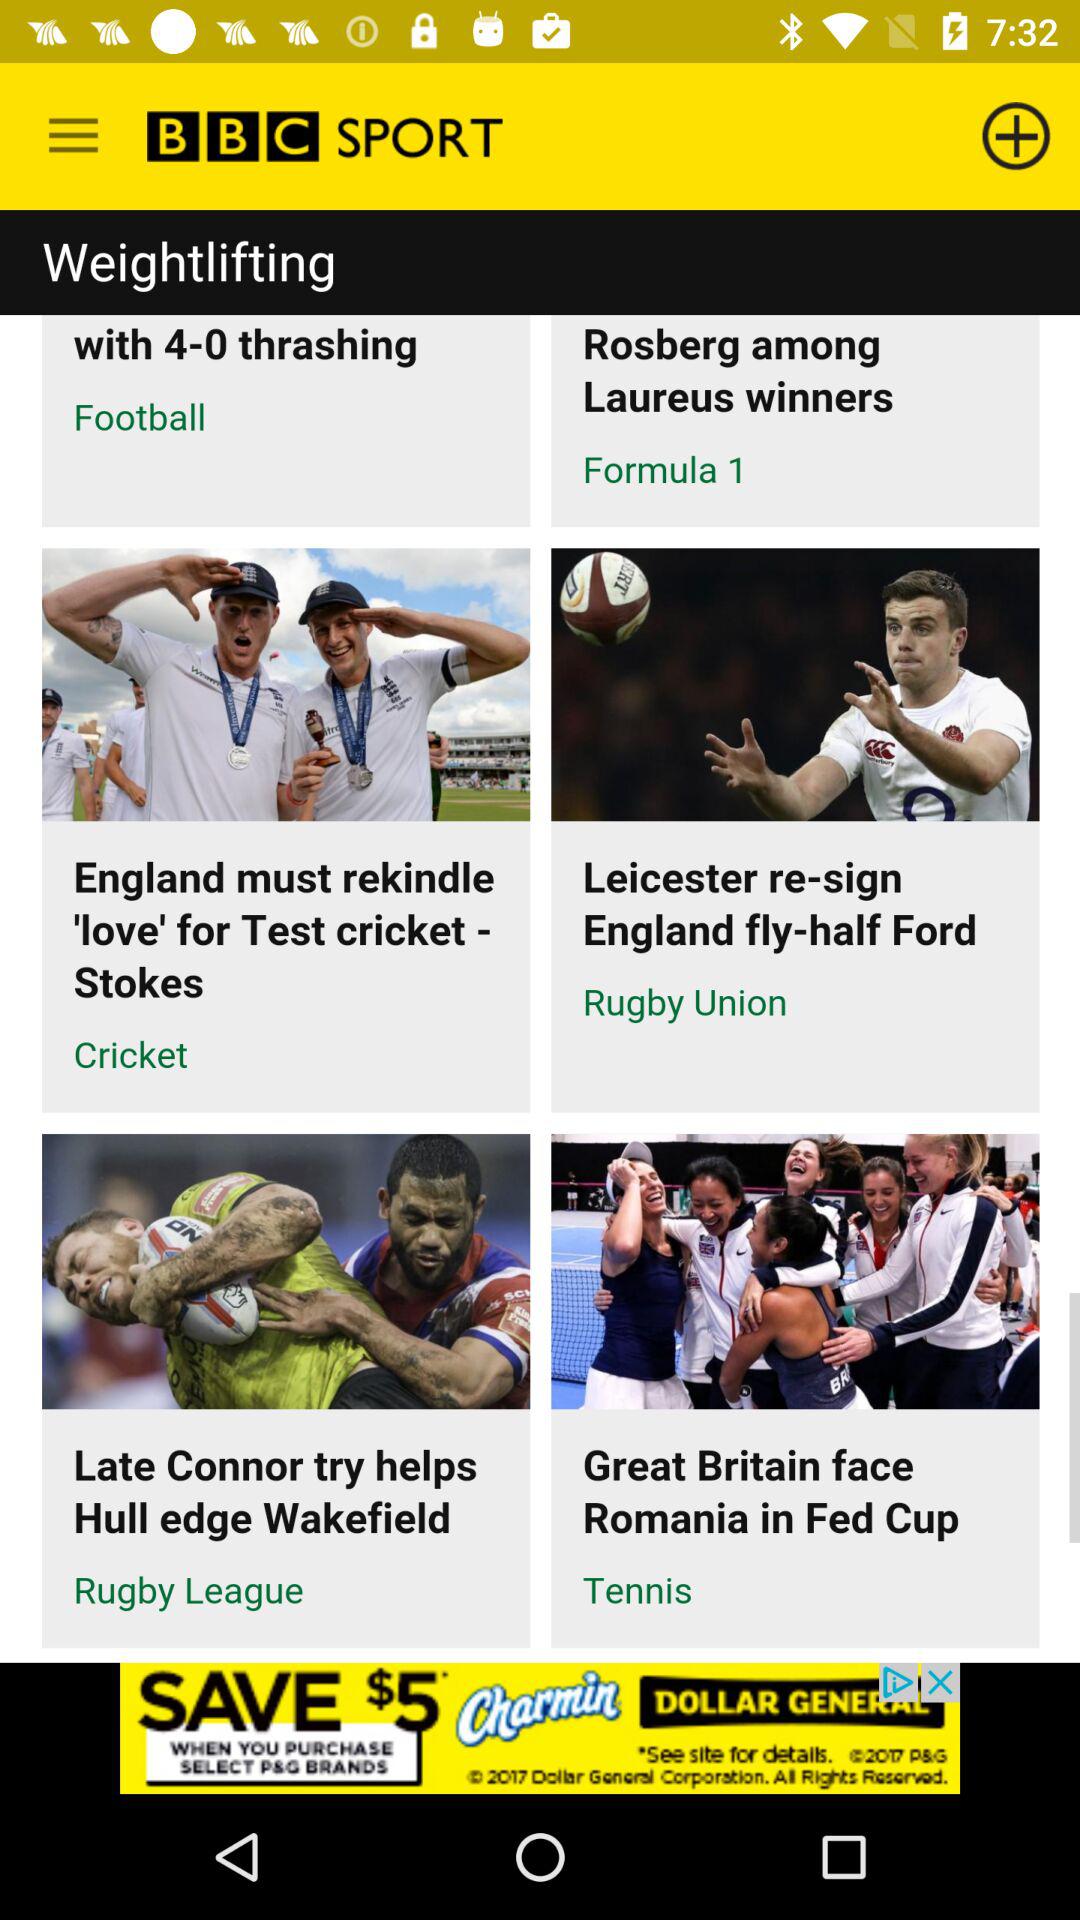  Describe the element at coordinates (540, 1728) in the screenshot. I see `advertisement` at that location.